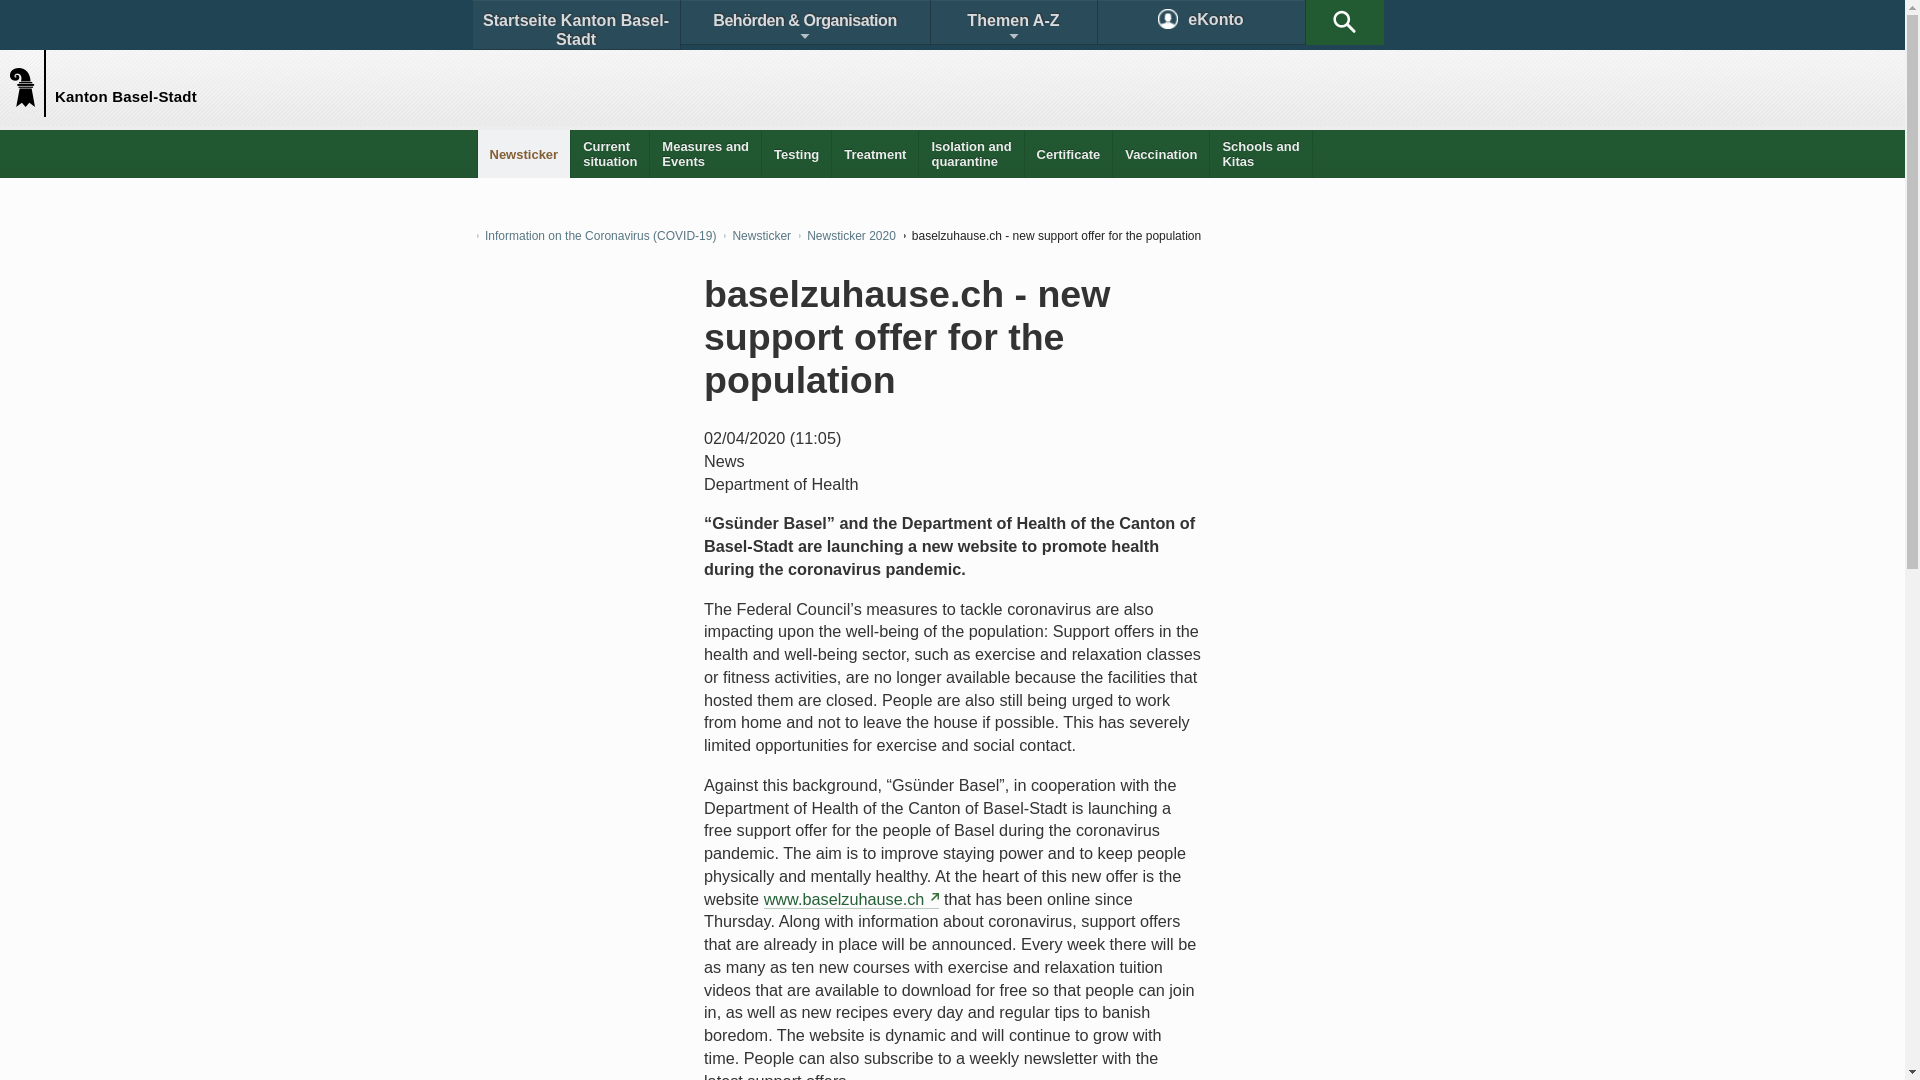  Describe the element at coordinates (576, 25) in the screenshot. I see `Startseite Kanton Basel-Stadt` at that location.